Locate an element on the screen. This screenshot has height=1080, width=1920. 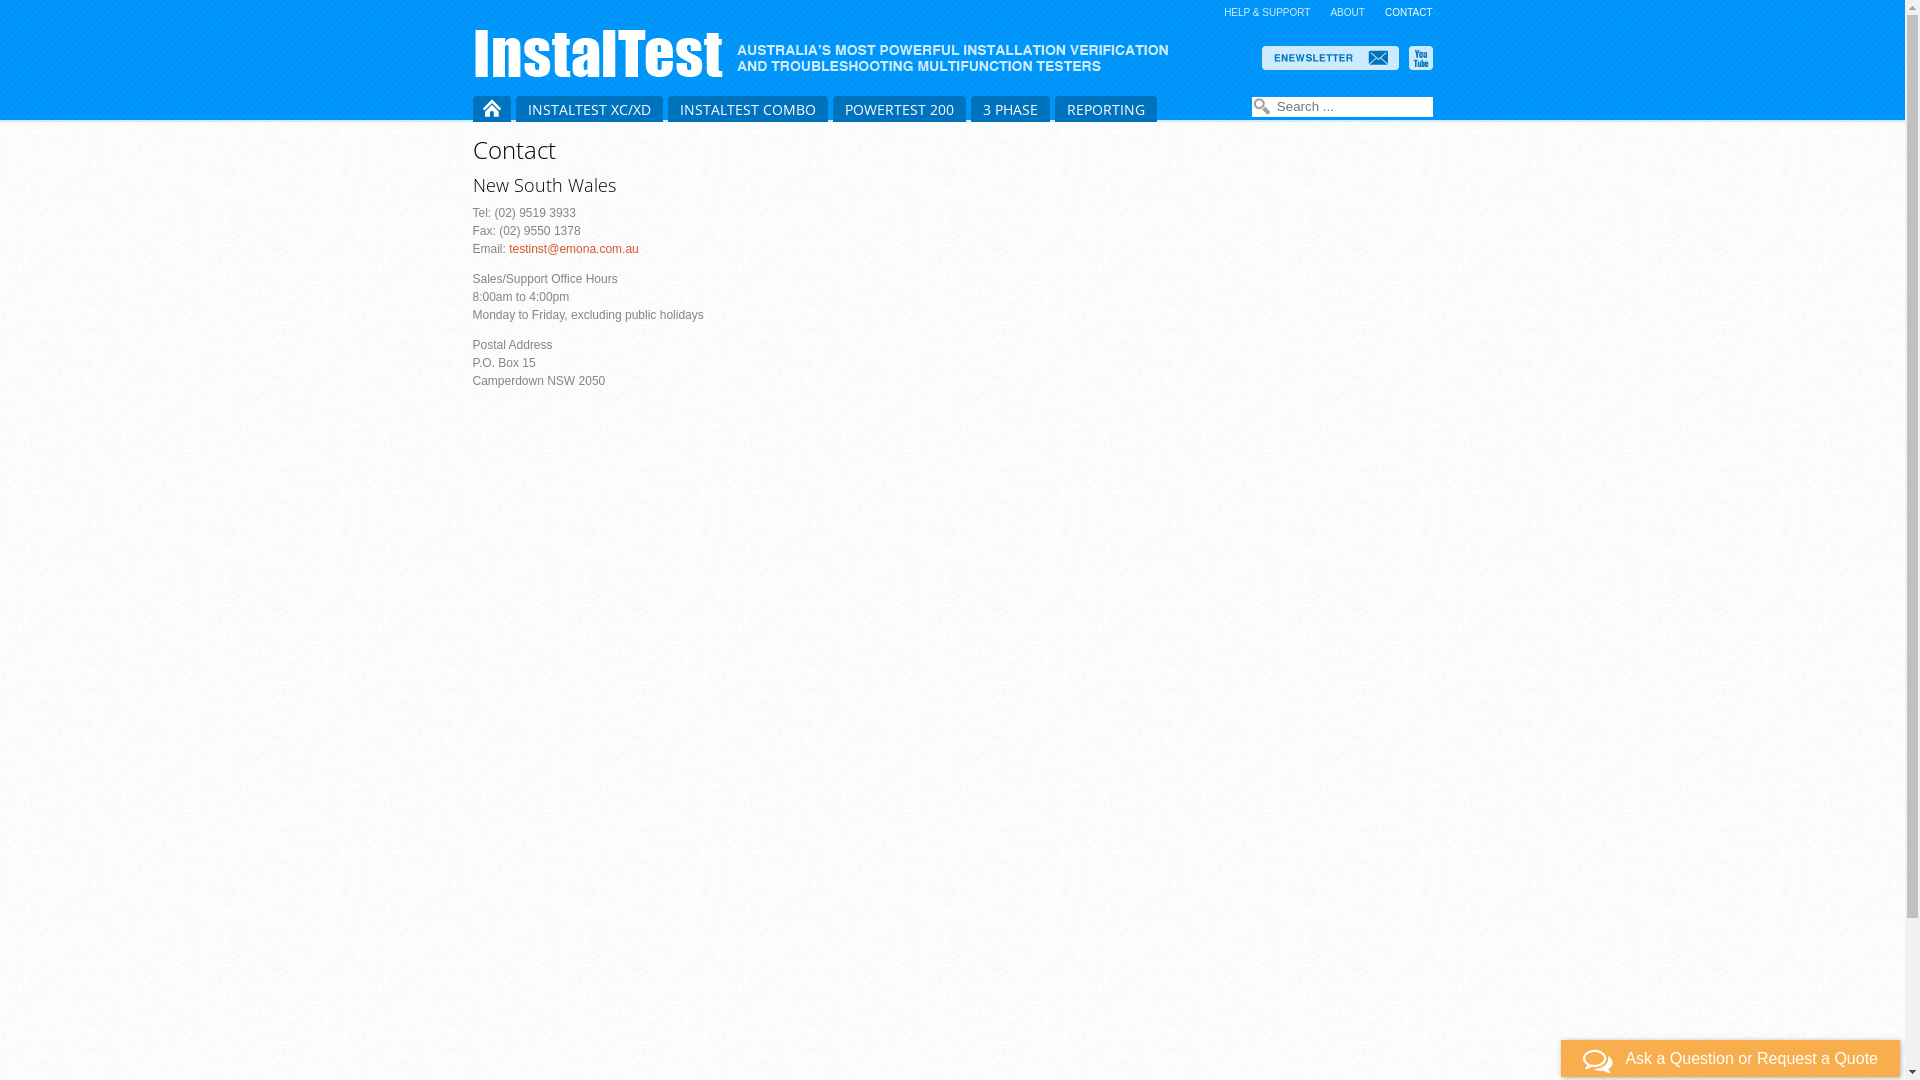
INSTALTEST XC/XD is located at coordinates (590, 110).